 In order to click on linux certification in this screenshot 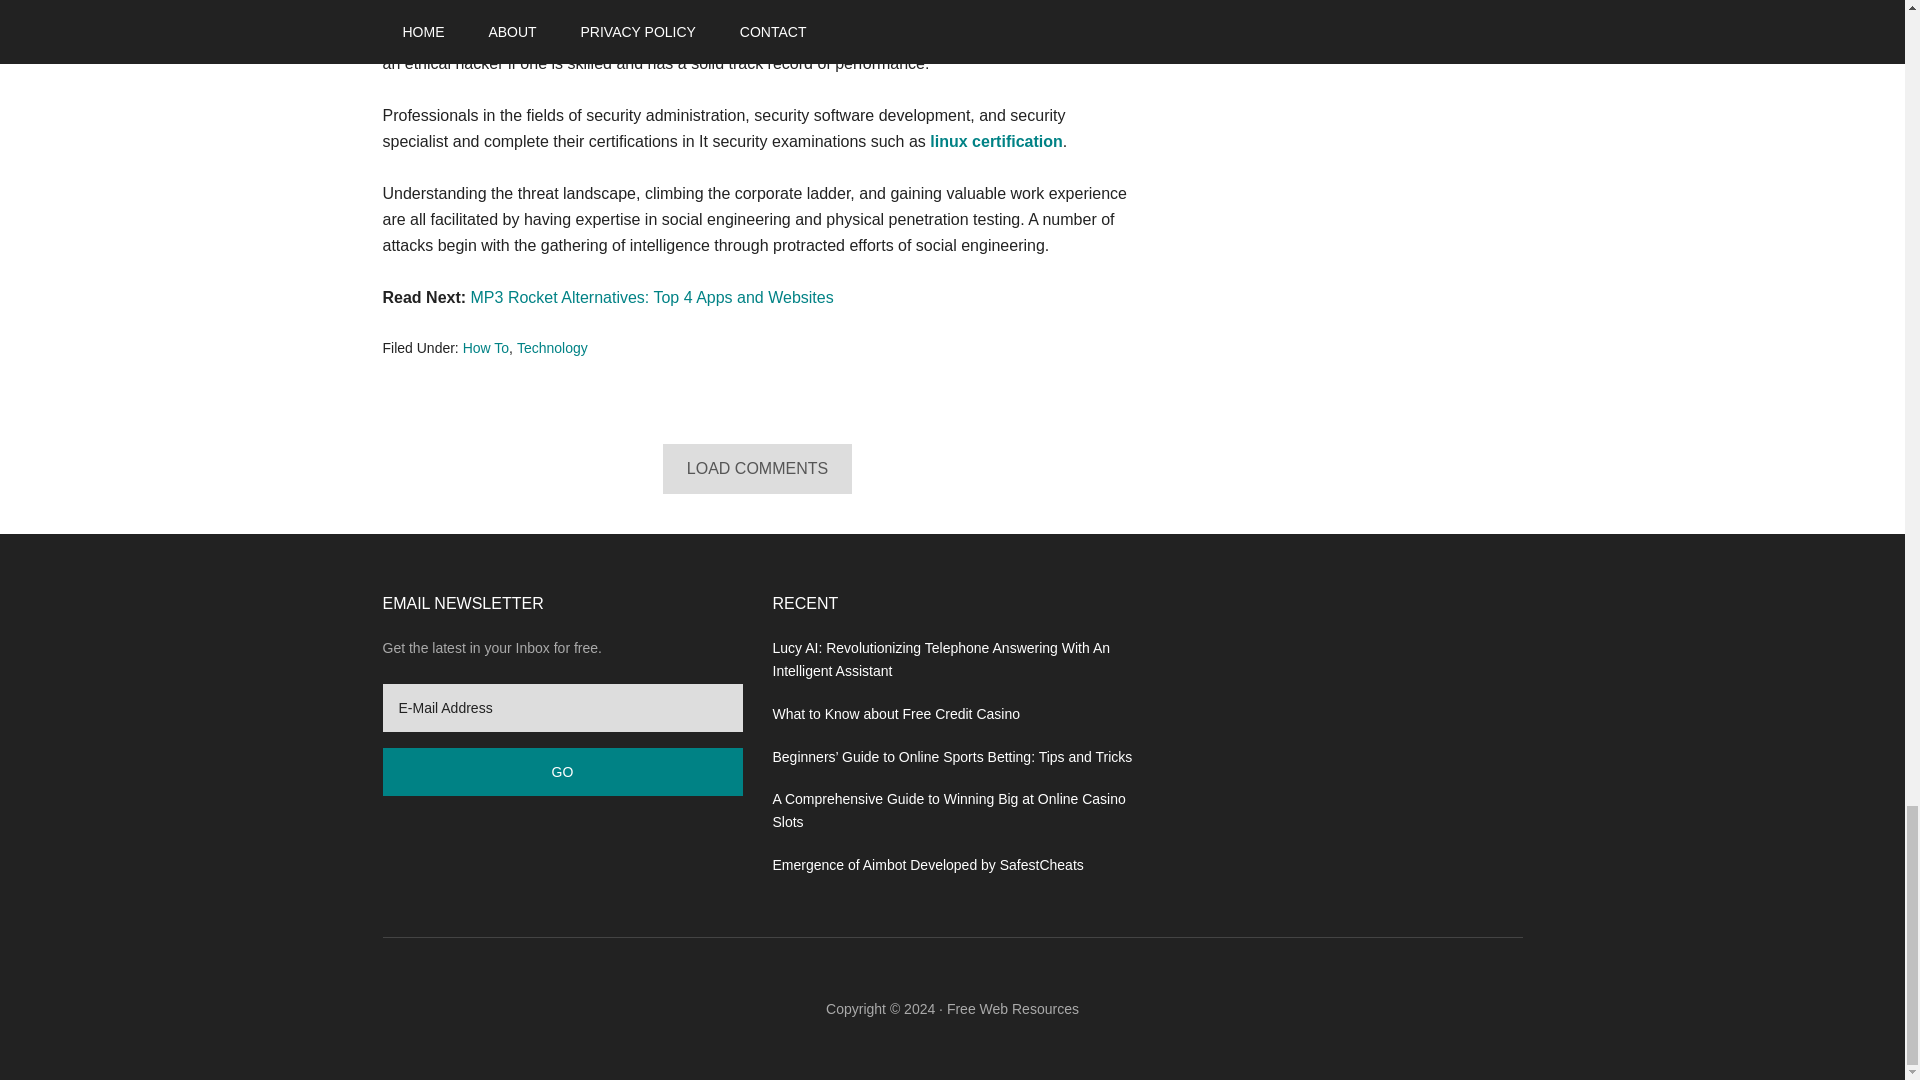, I will do `click(995, 141)`.